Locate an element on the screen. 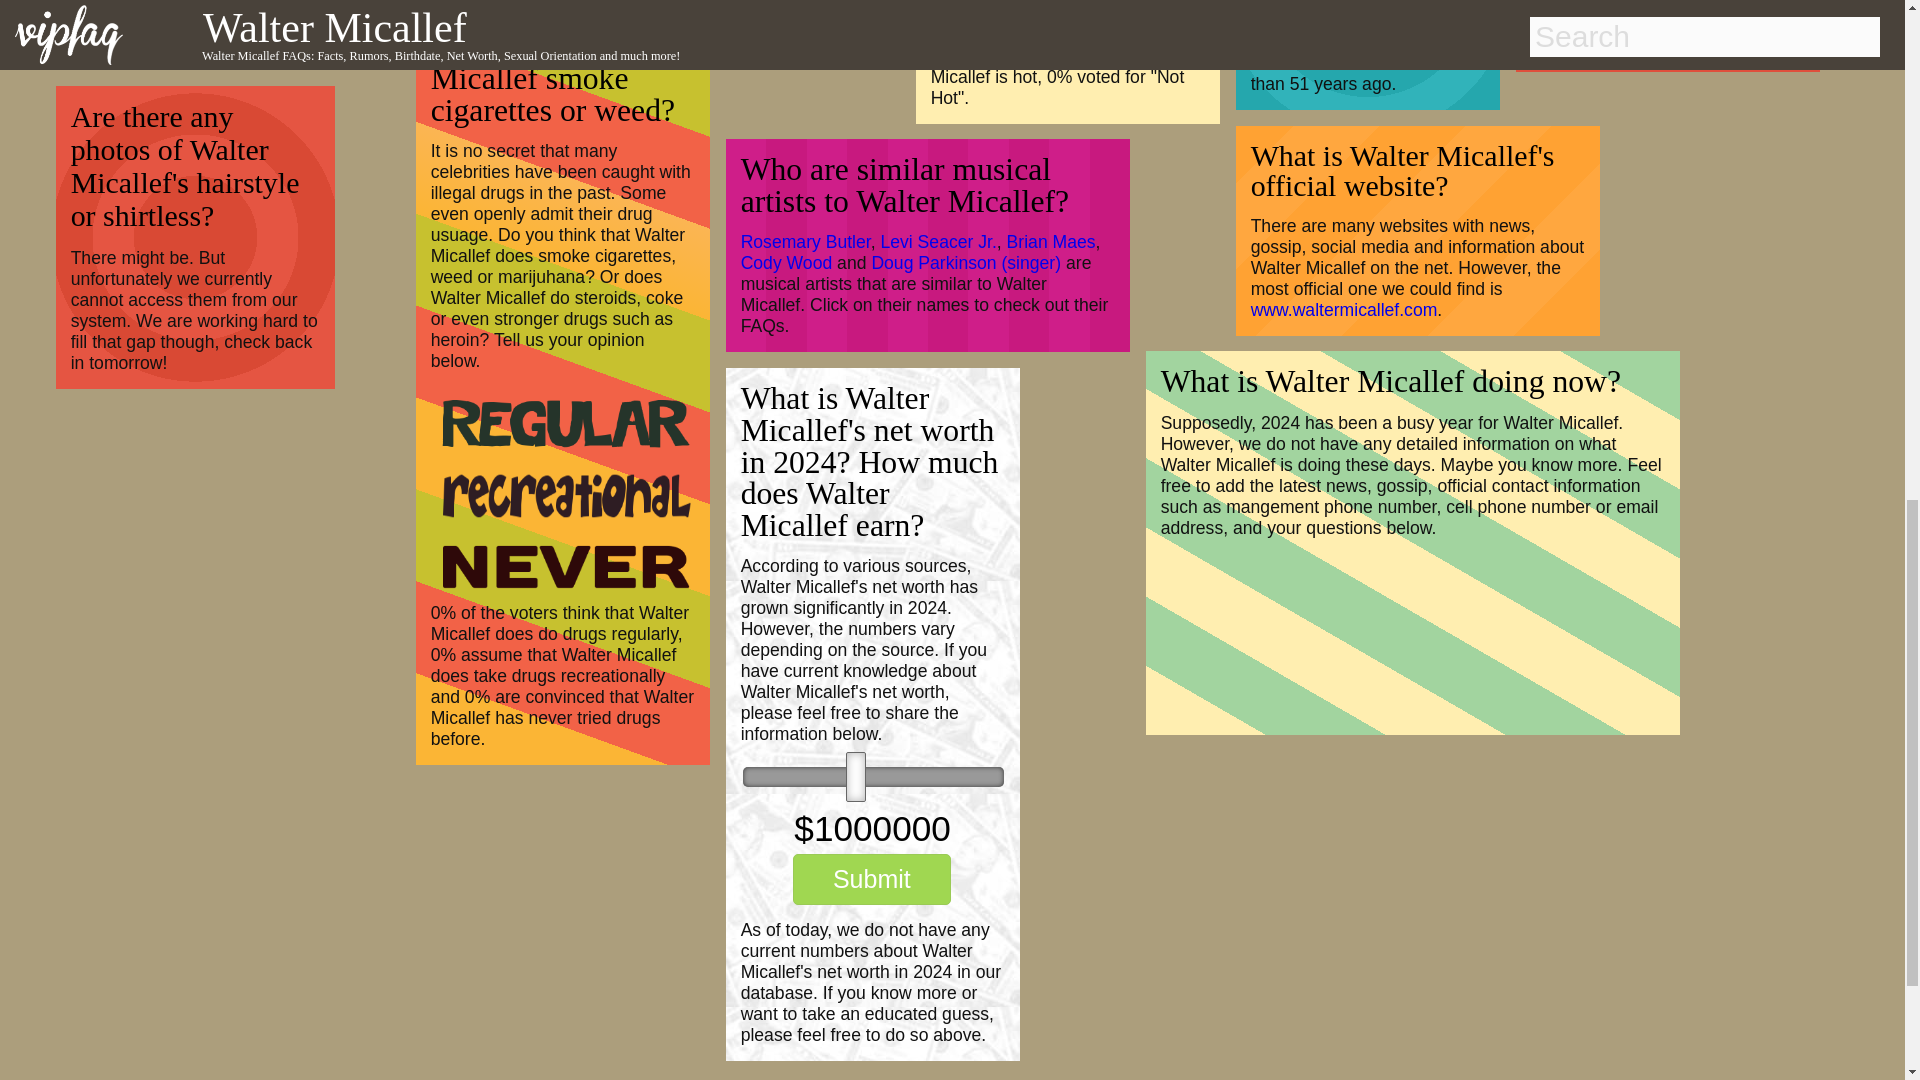 The height and width of the screenshot is (1080, 1920). Brian Maes is located at coordinates (1051, 242).